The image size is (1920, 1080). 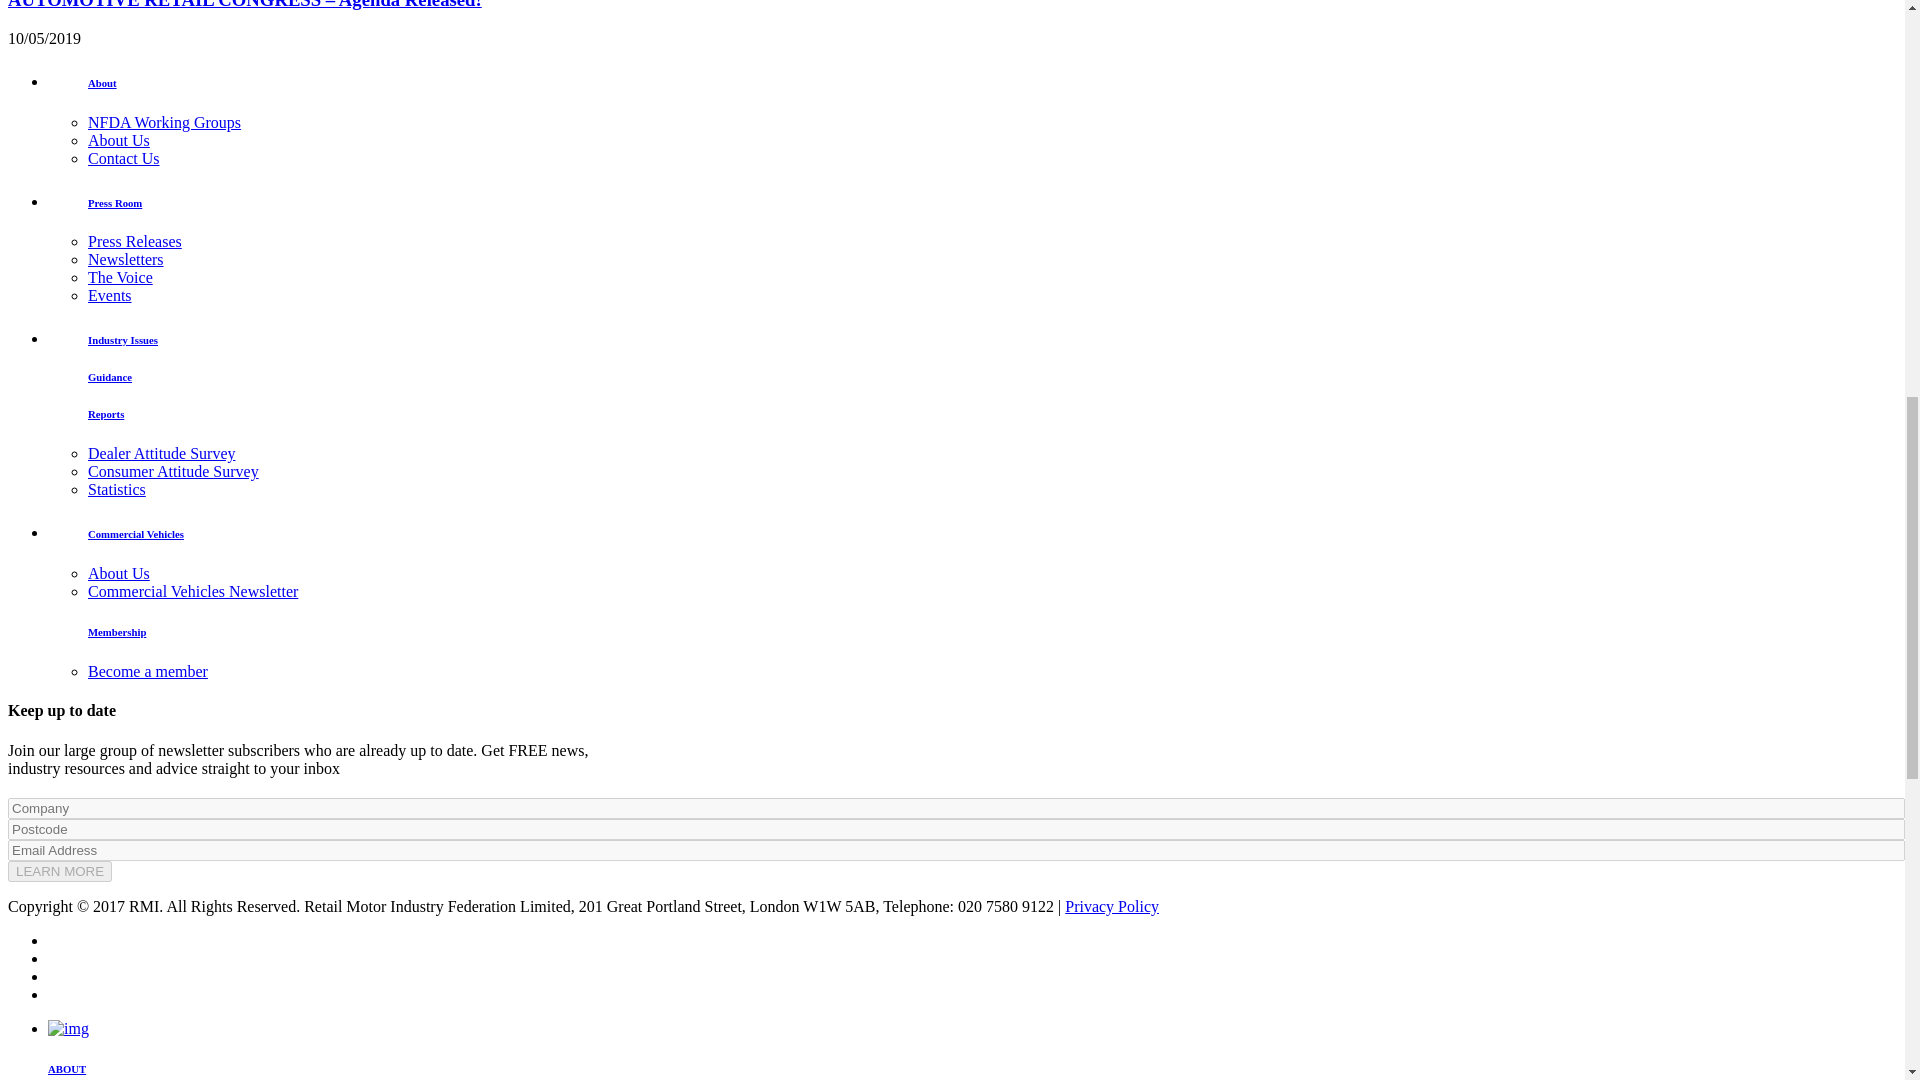 What do you see at coordinates (120, 277) in the screenshot?
I see `The Voice` at bounding box center [120, 277].